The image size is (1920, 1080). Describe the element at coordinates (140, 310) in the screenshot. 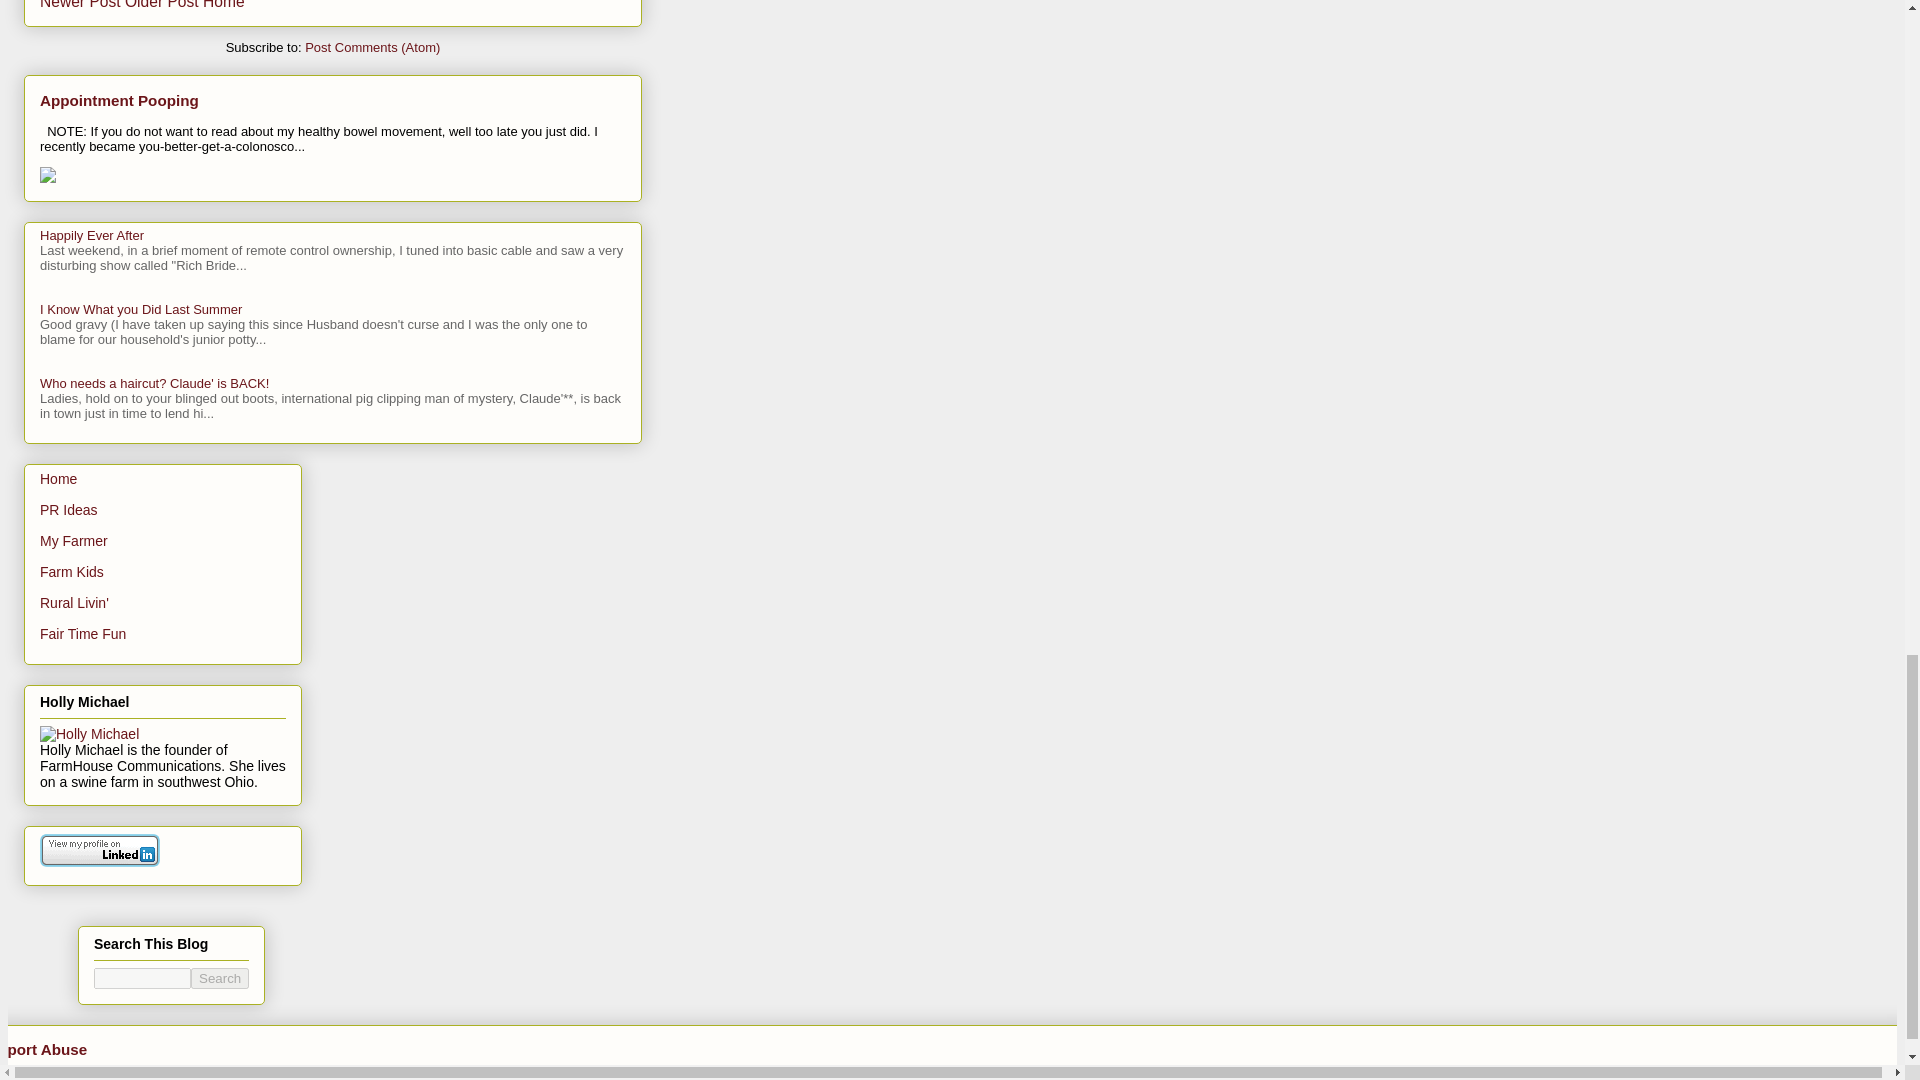

I see `I Know What you Did Last Summer` at that location.